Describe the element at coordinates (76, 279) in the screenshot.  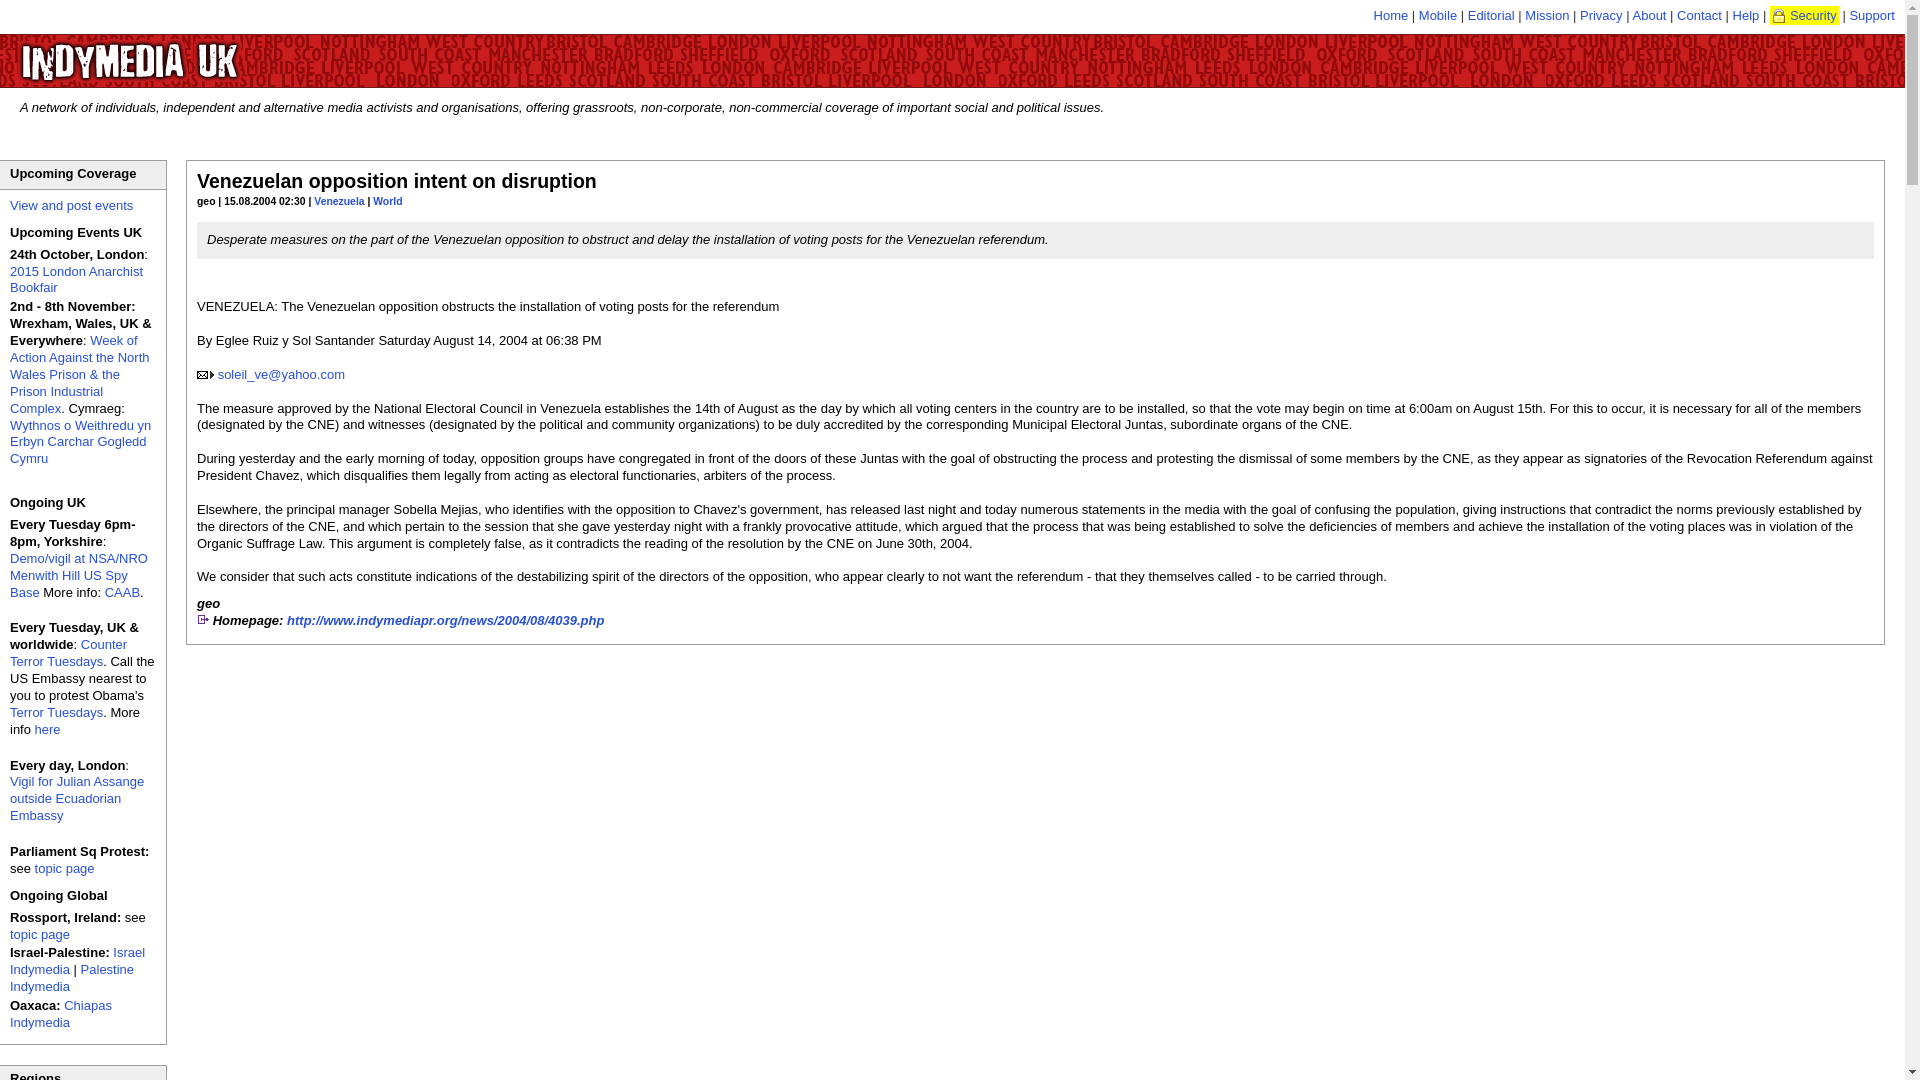
I see `2015 London Anarchist Bookfair` at that location.